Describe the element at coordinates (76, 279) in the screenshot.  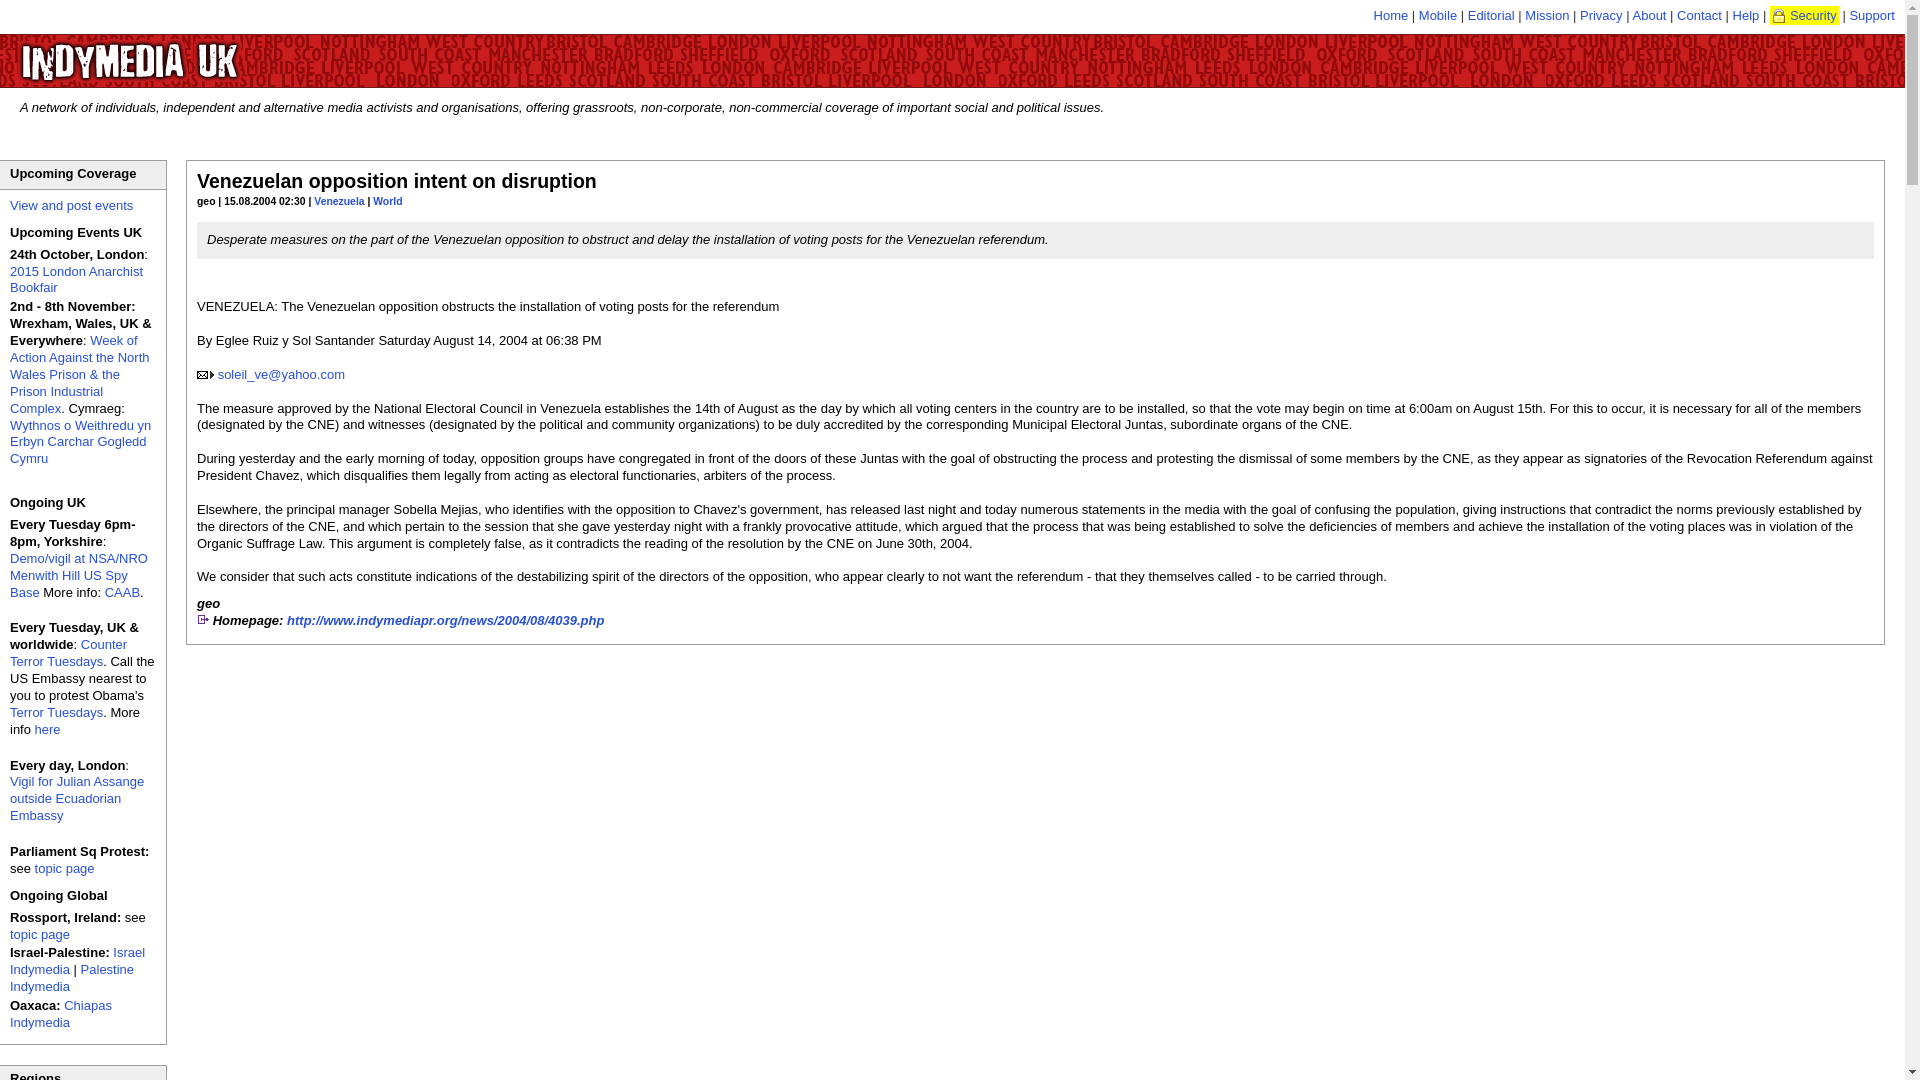
I see `2015 London Anarchist Bookfair` at that location.